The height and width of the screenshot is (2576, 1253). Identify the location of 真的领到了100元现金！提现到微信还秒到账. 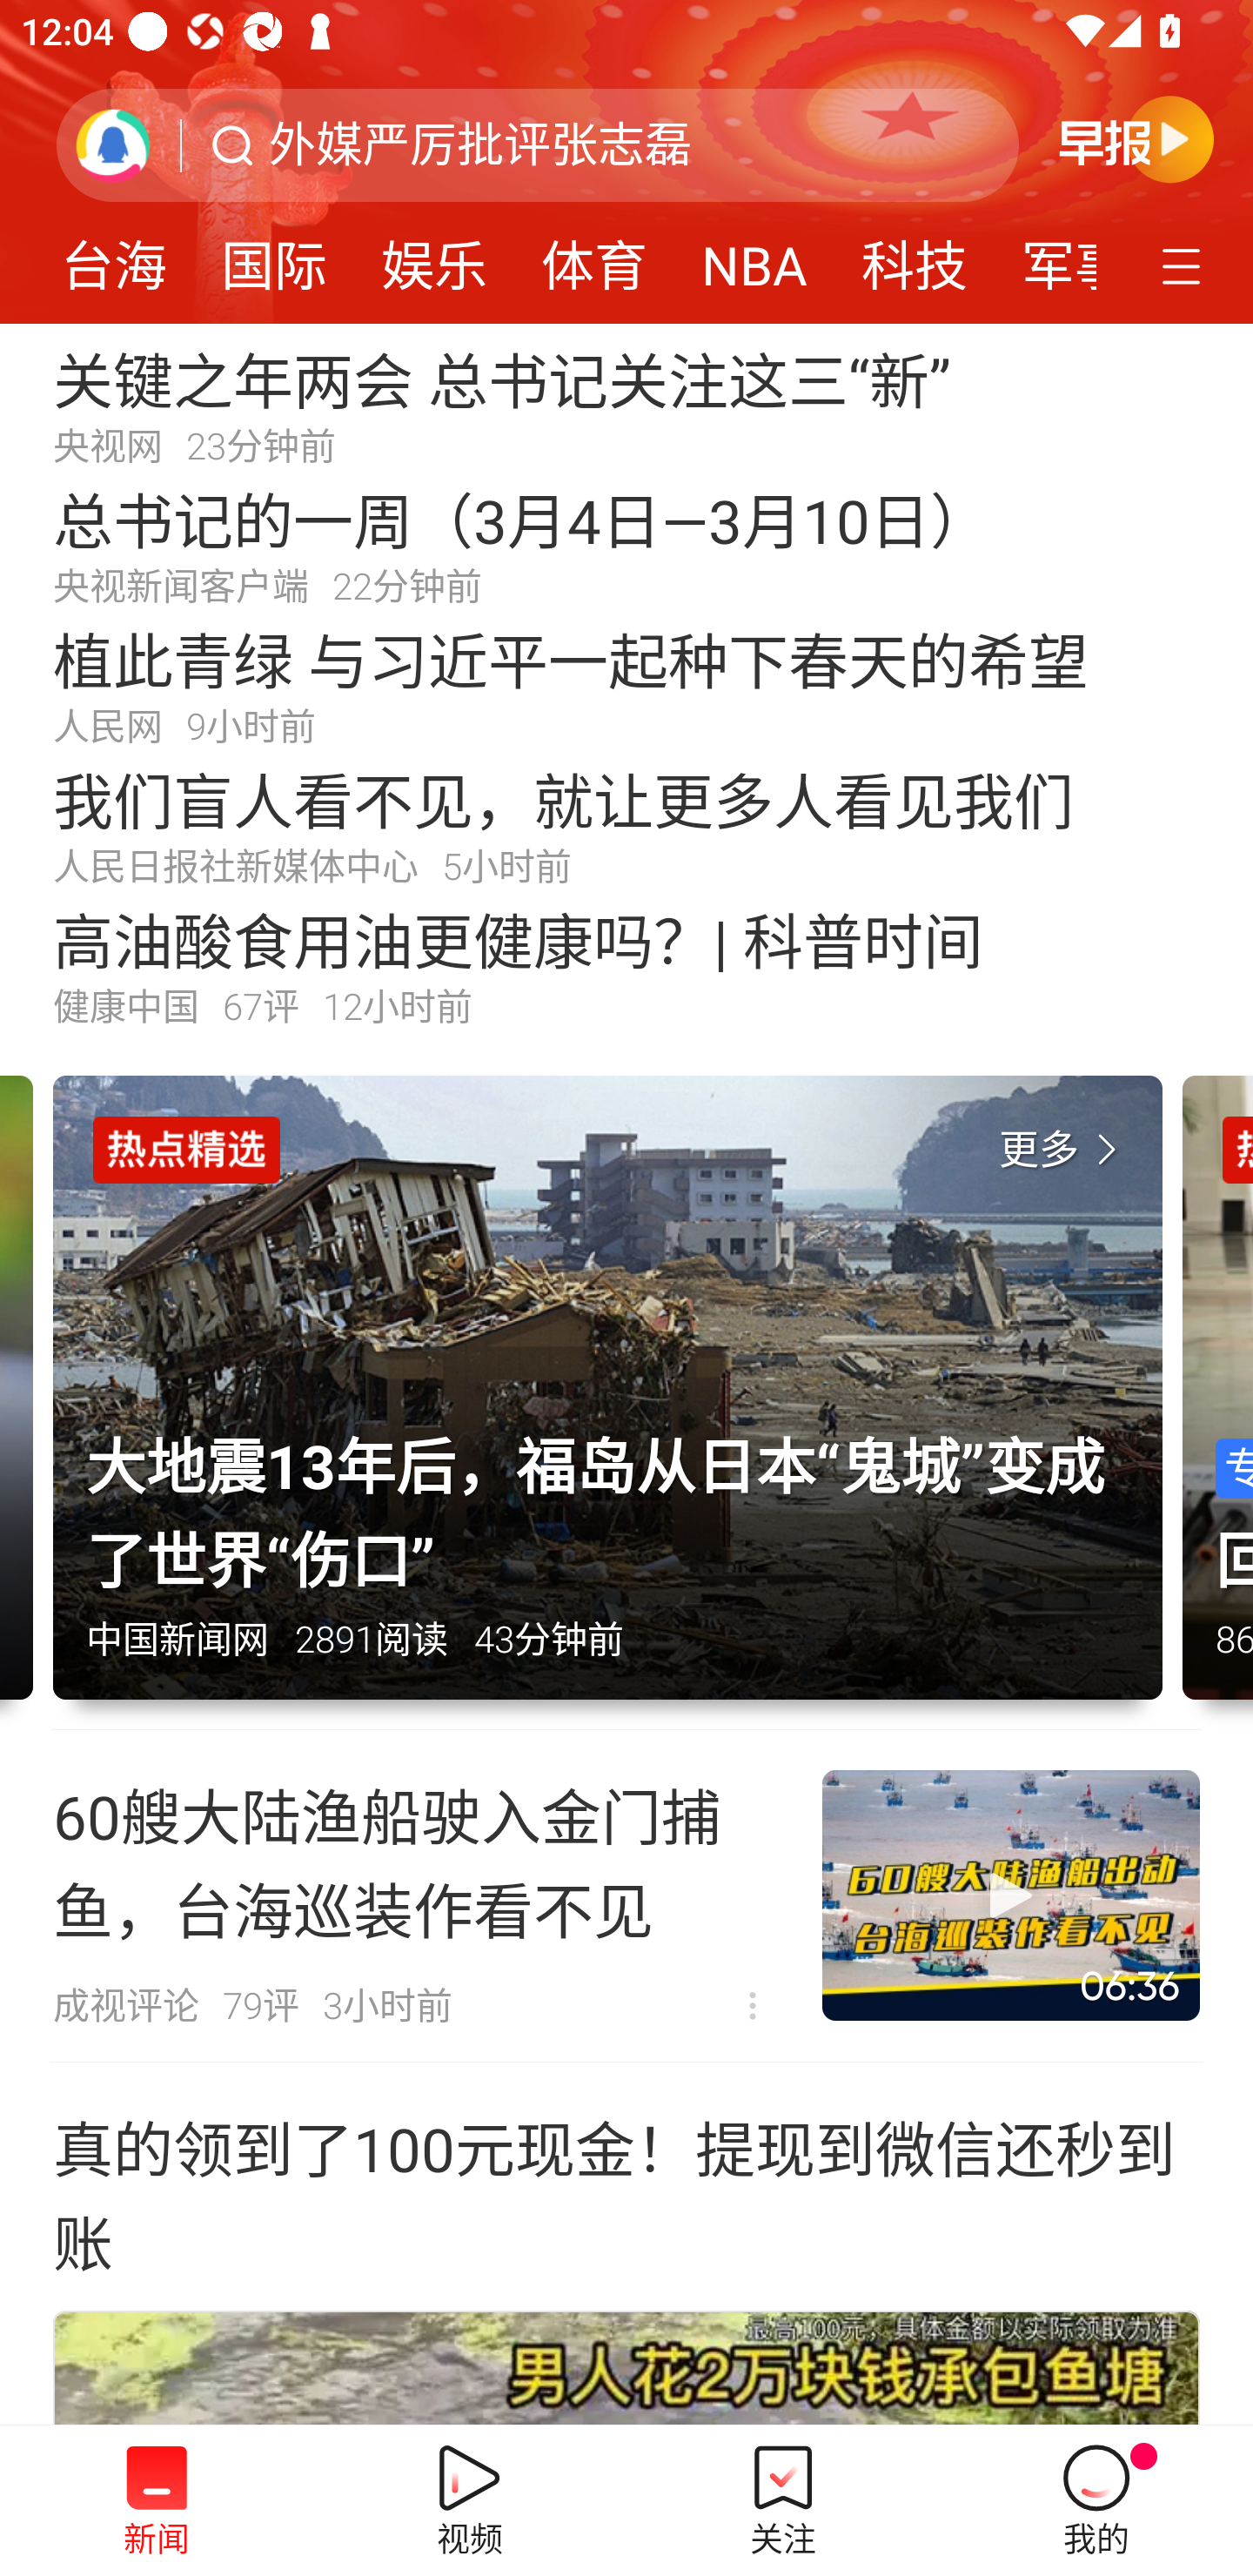
(626, 2191).